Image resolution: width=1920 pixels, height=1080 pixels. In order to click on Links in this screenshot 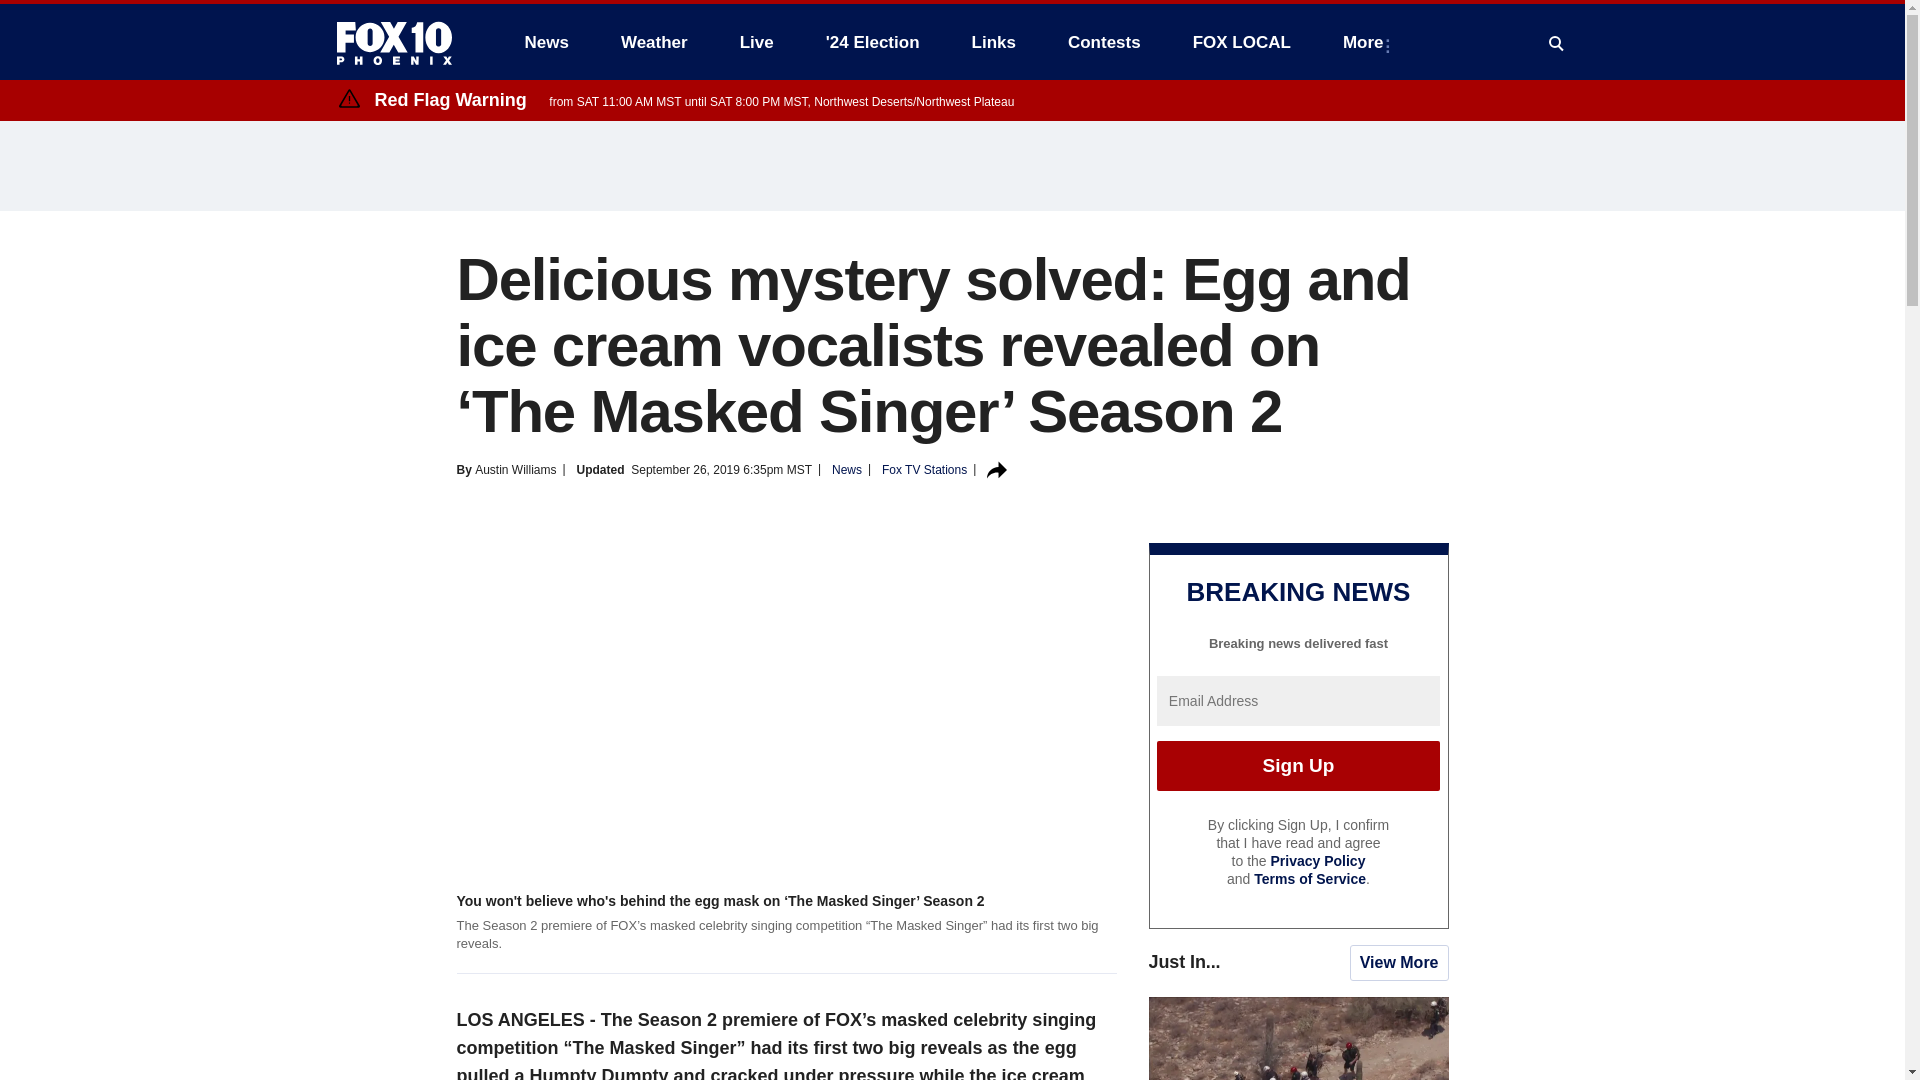, I will do `click(994, 42)`.